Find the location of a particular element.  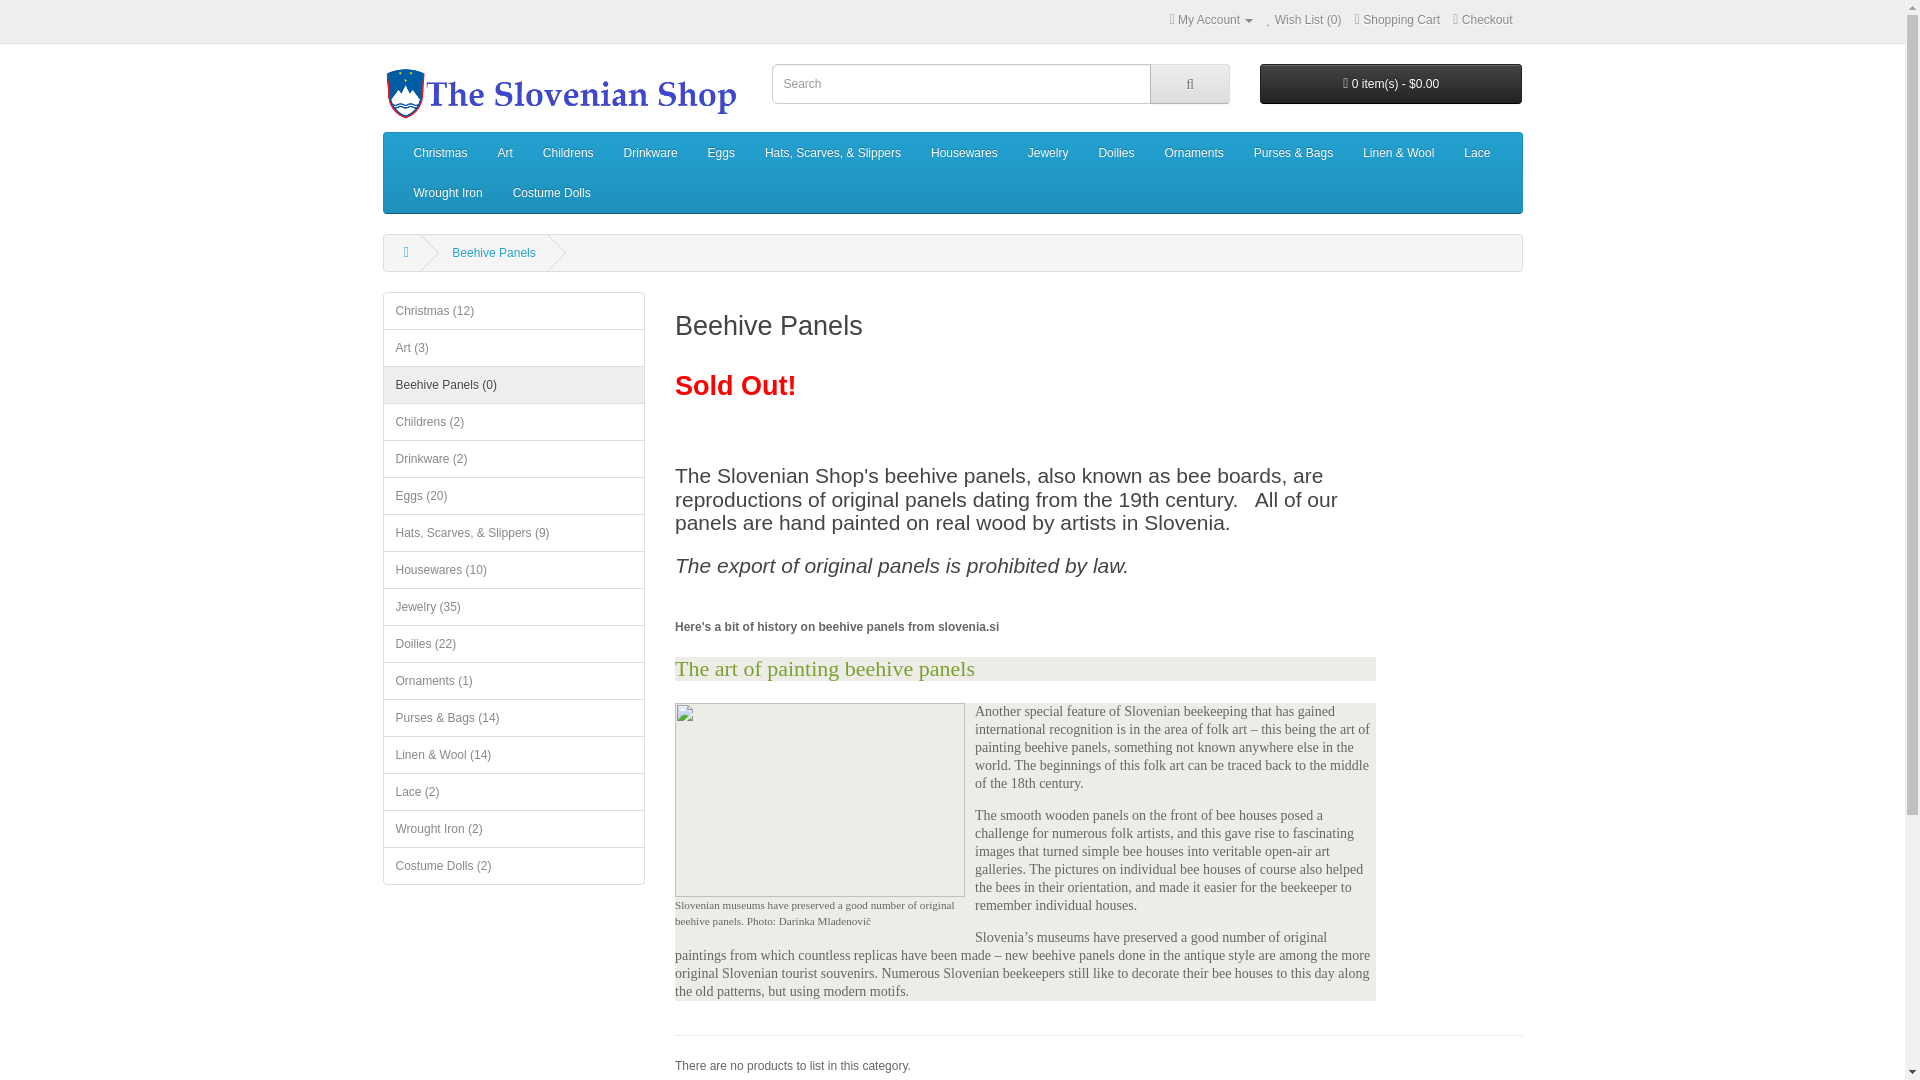

Shopping Cart is located at coordinates (1398, 20).